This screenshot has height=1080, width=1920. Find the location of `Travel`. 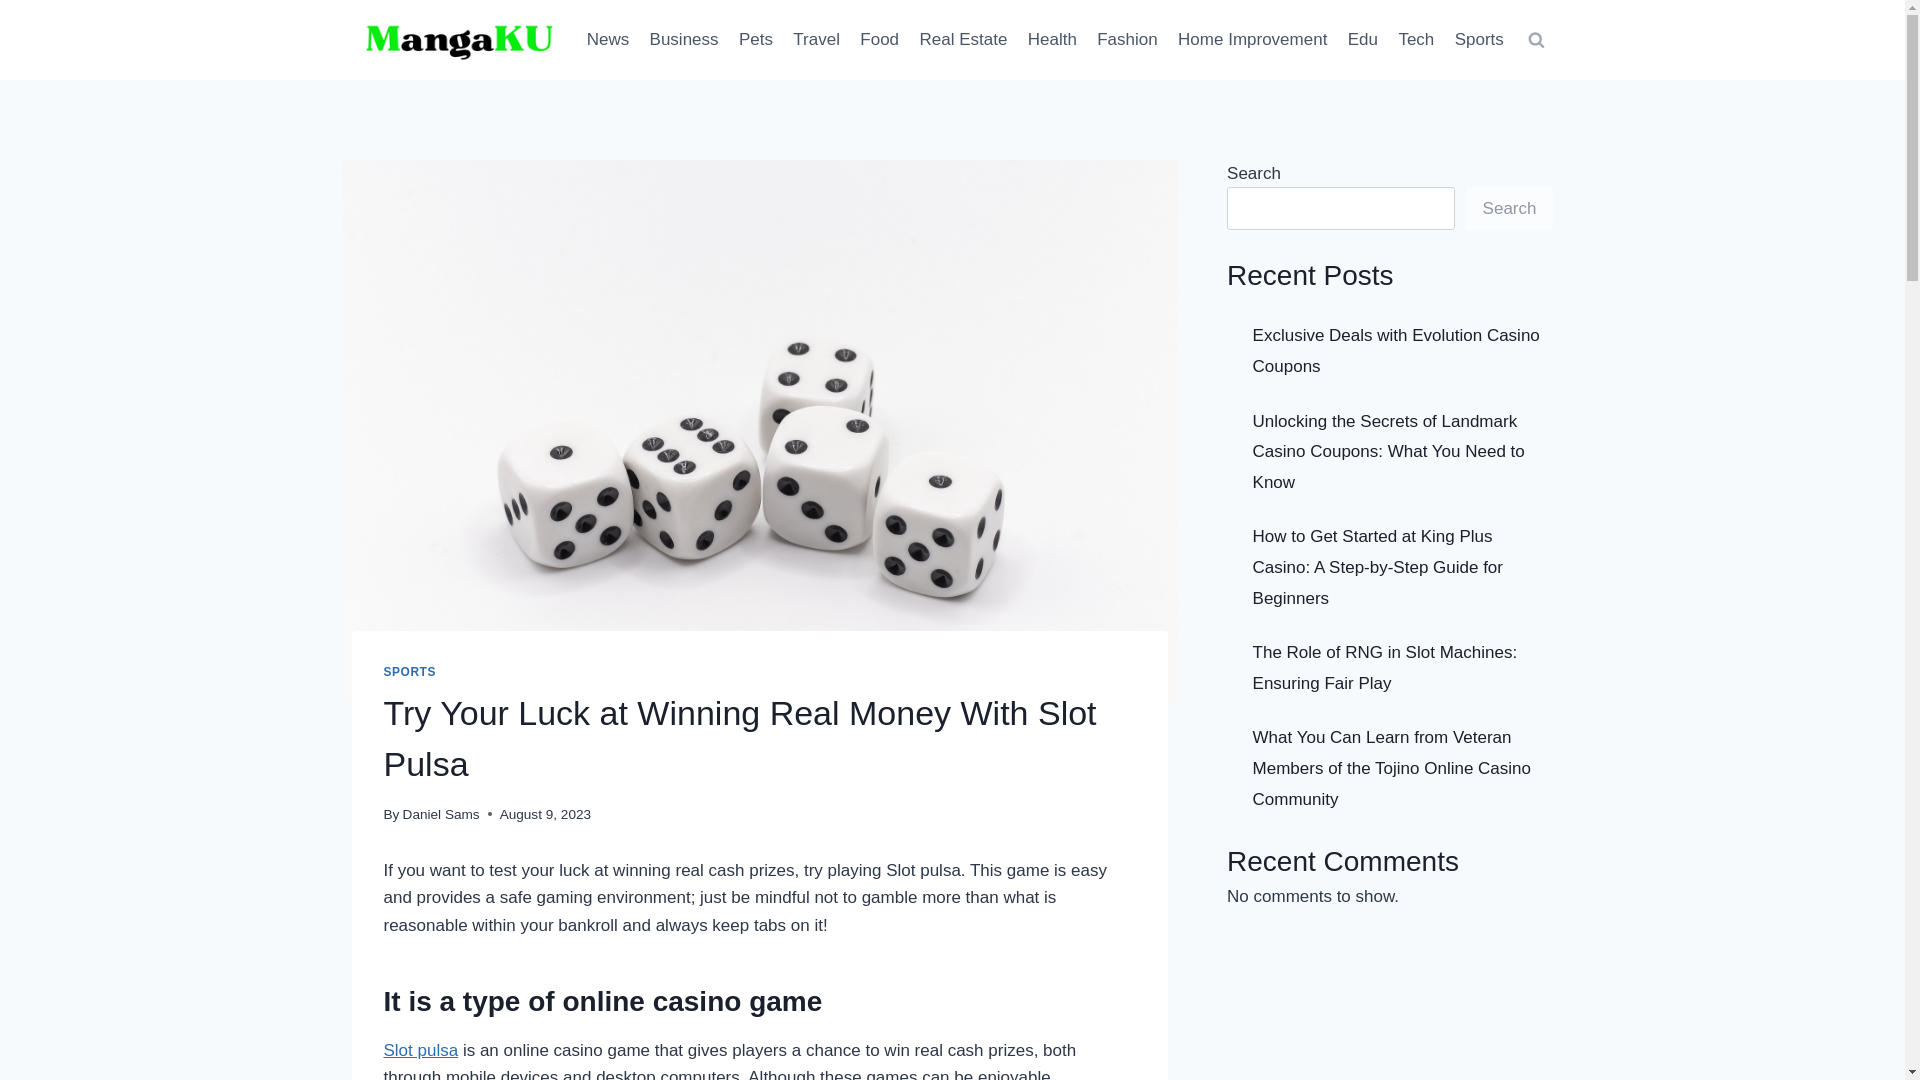

Travel is located at coordinates (816, 40).